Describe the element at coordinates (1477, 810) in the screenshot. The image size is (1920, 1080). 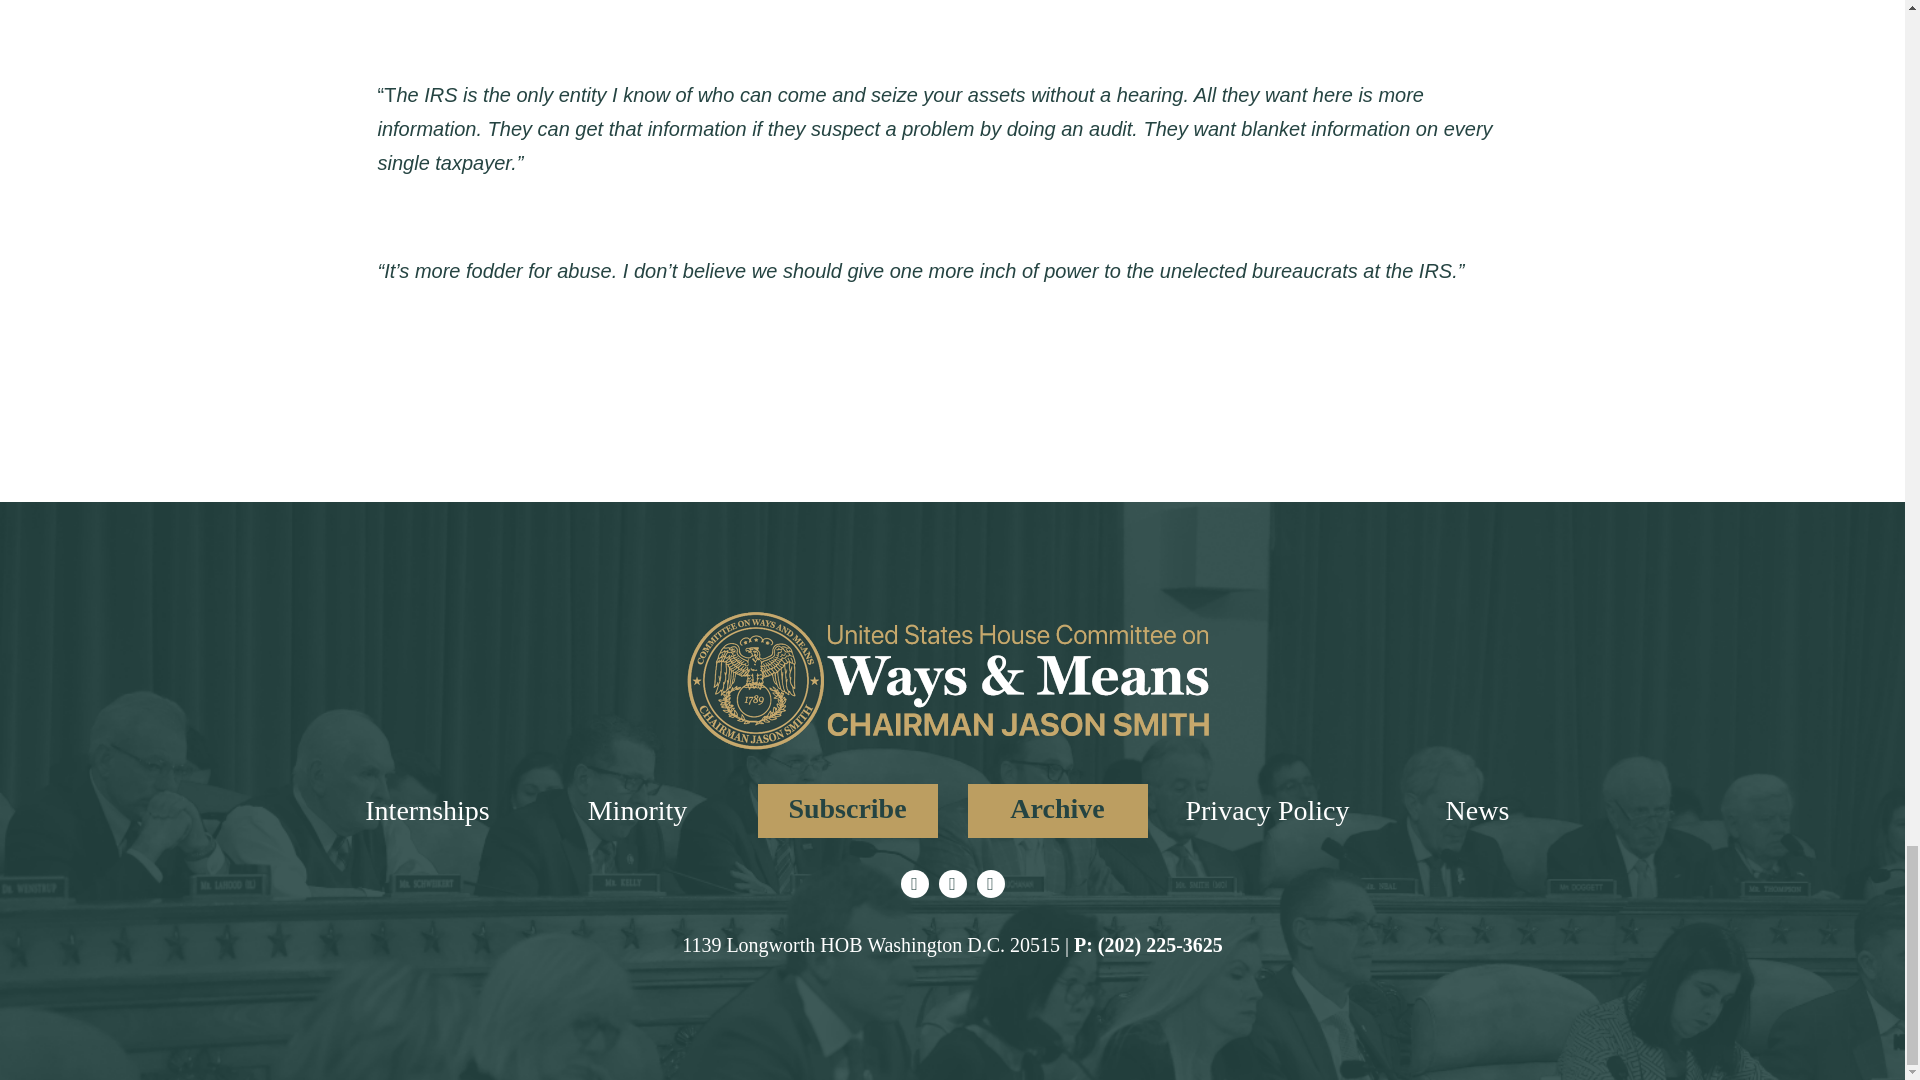
I see `News` at that location.